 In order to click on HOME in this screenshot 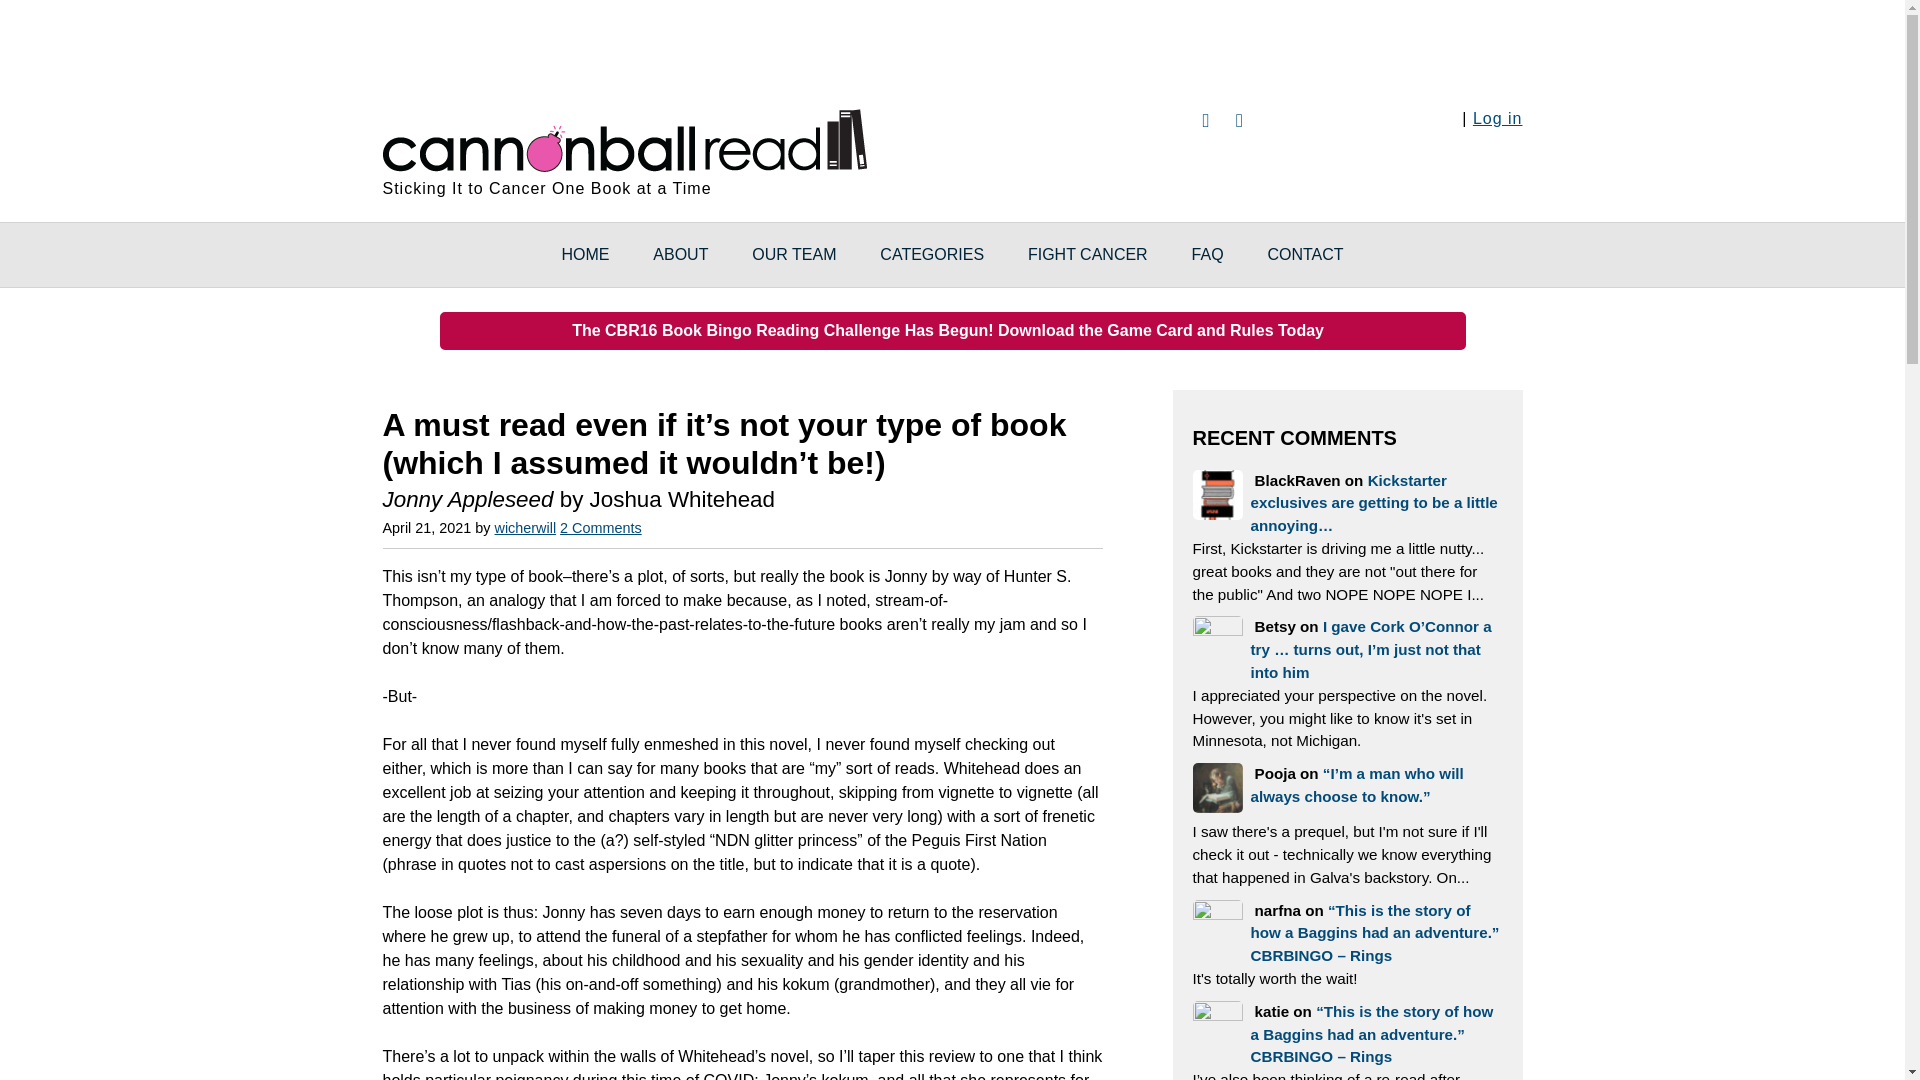, I will do `click(585, 254)`.